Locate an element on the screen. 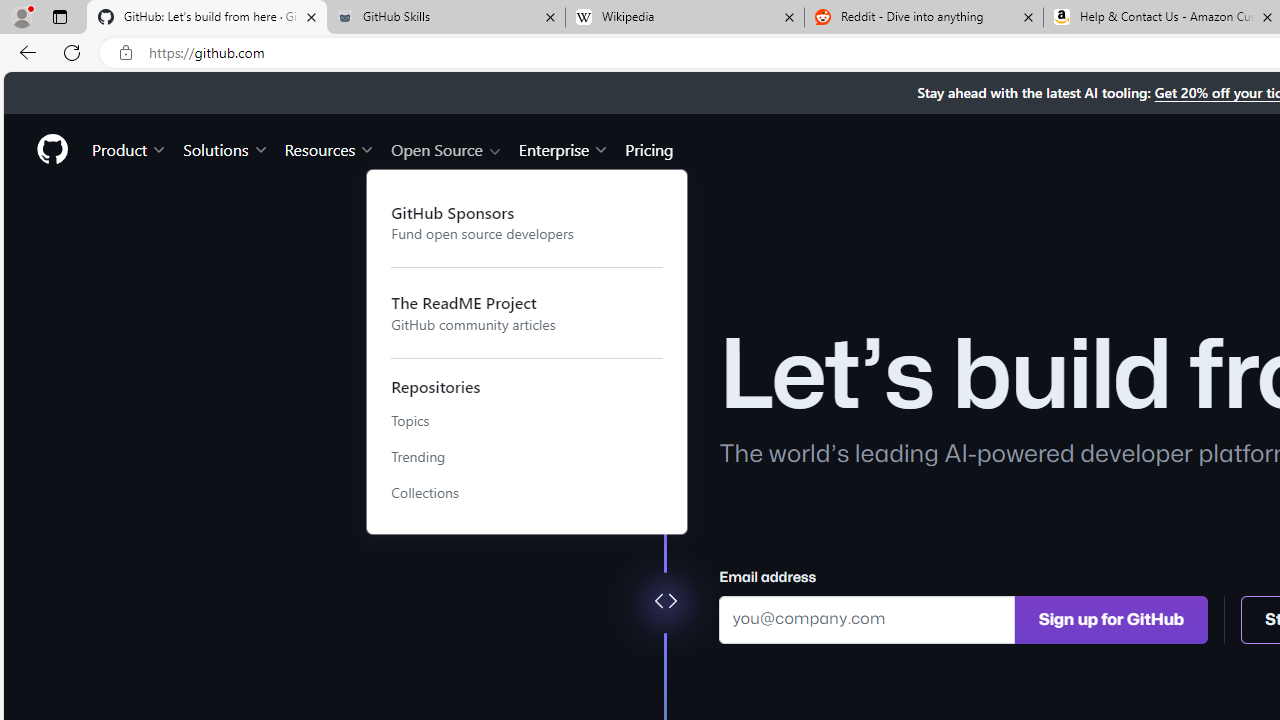  GitHub Skills is located at coordinates (445, 18).